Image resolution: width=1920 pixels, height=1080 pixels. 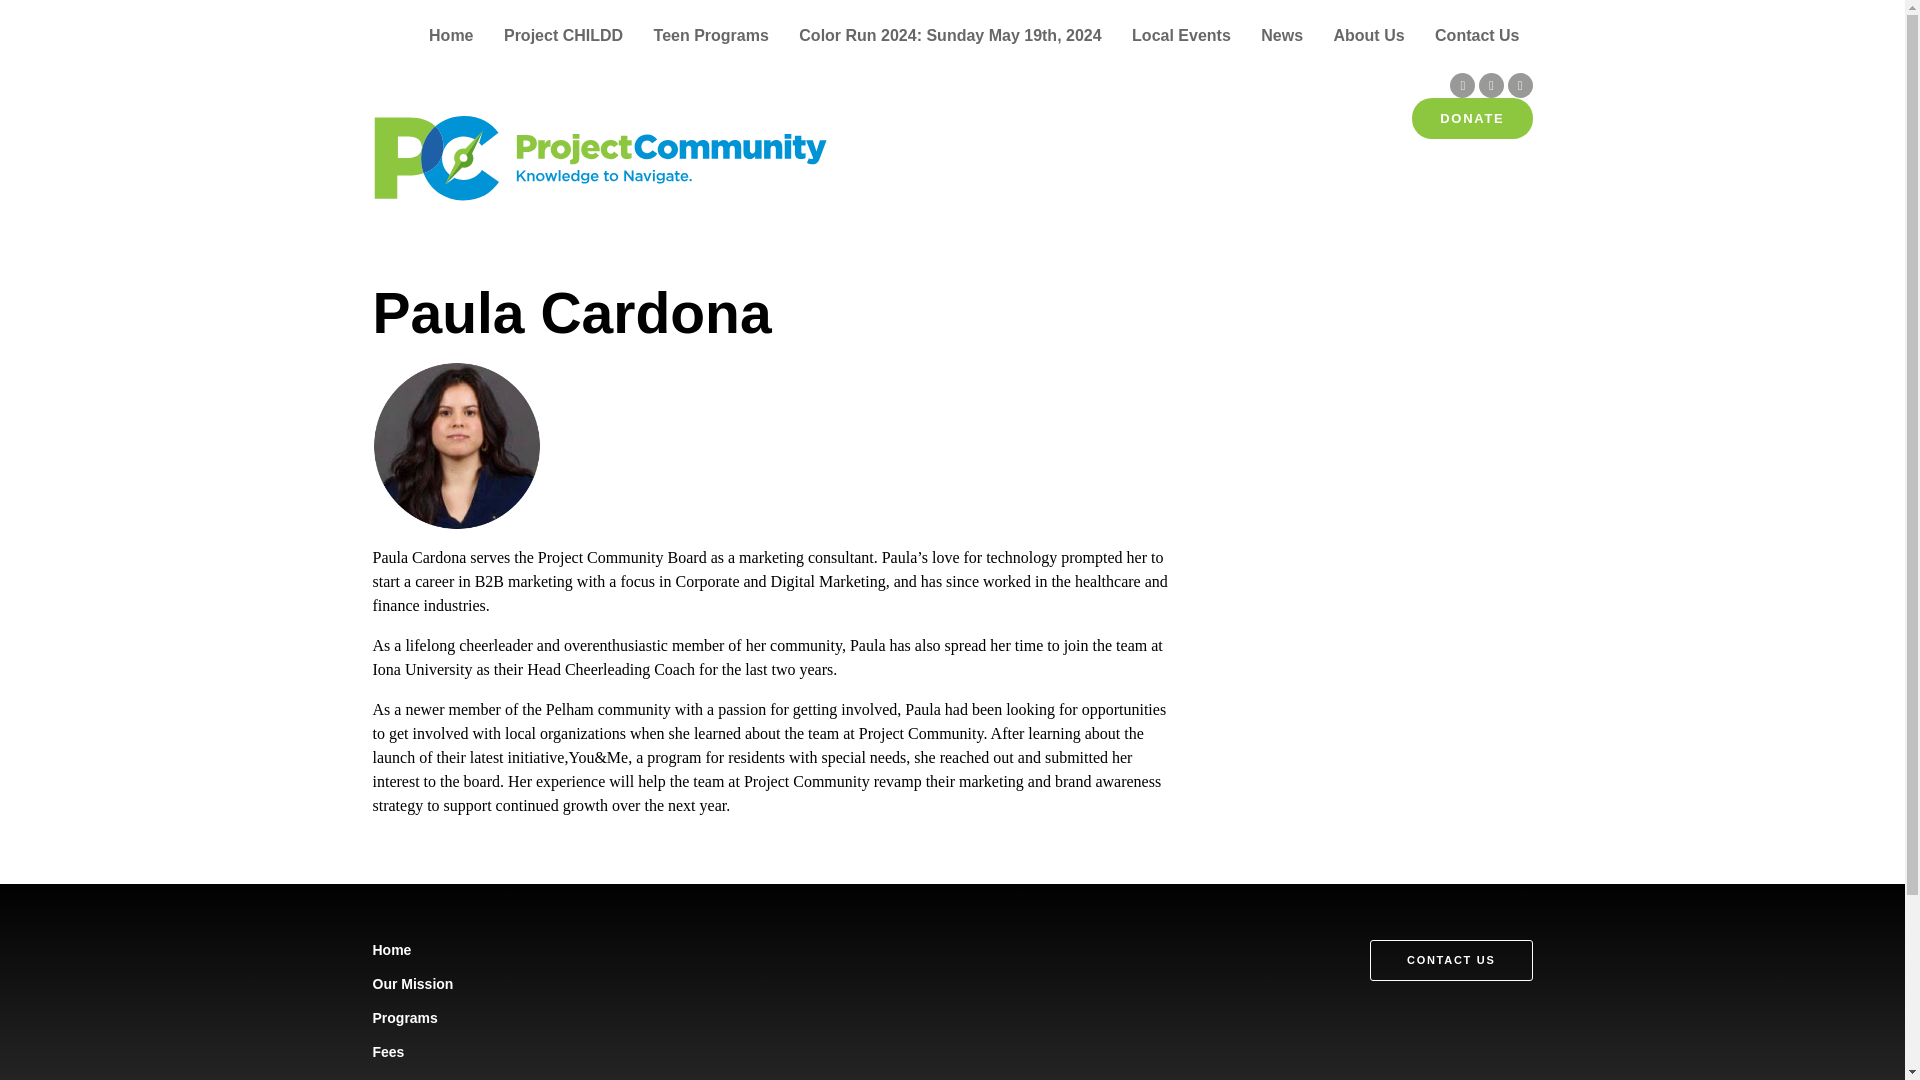 I want to click on Local Events, so click(x=1181, y=36).